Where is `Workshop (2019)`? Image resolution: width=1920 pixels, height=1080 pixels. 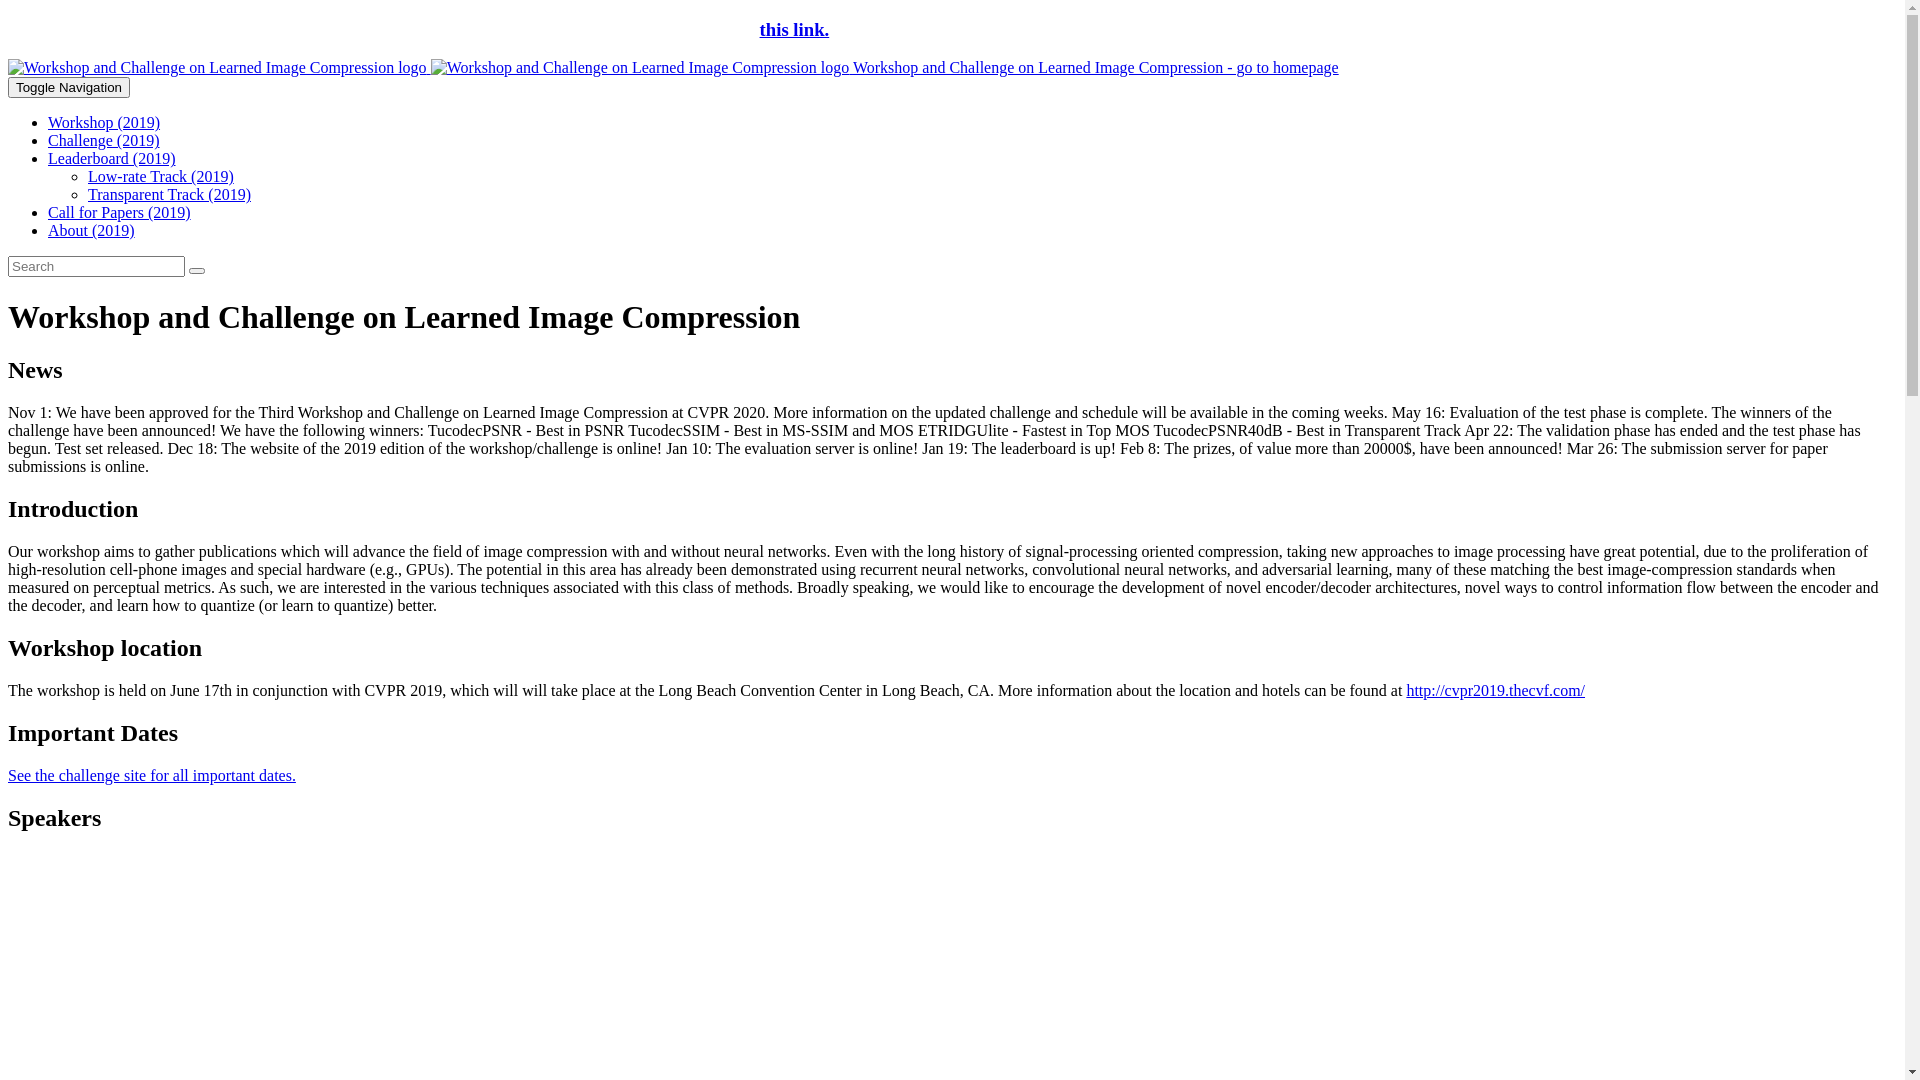
Workshop (2019) is located at coordinates (104, 122).